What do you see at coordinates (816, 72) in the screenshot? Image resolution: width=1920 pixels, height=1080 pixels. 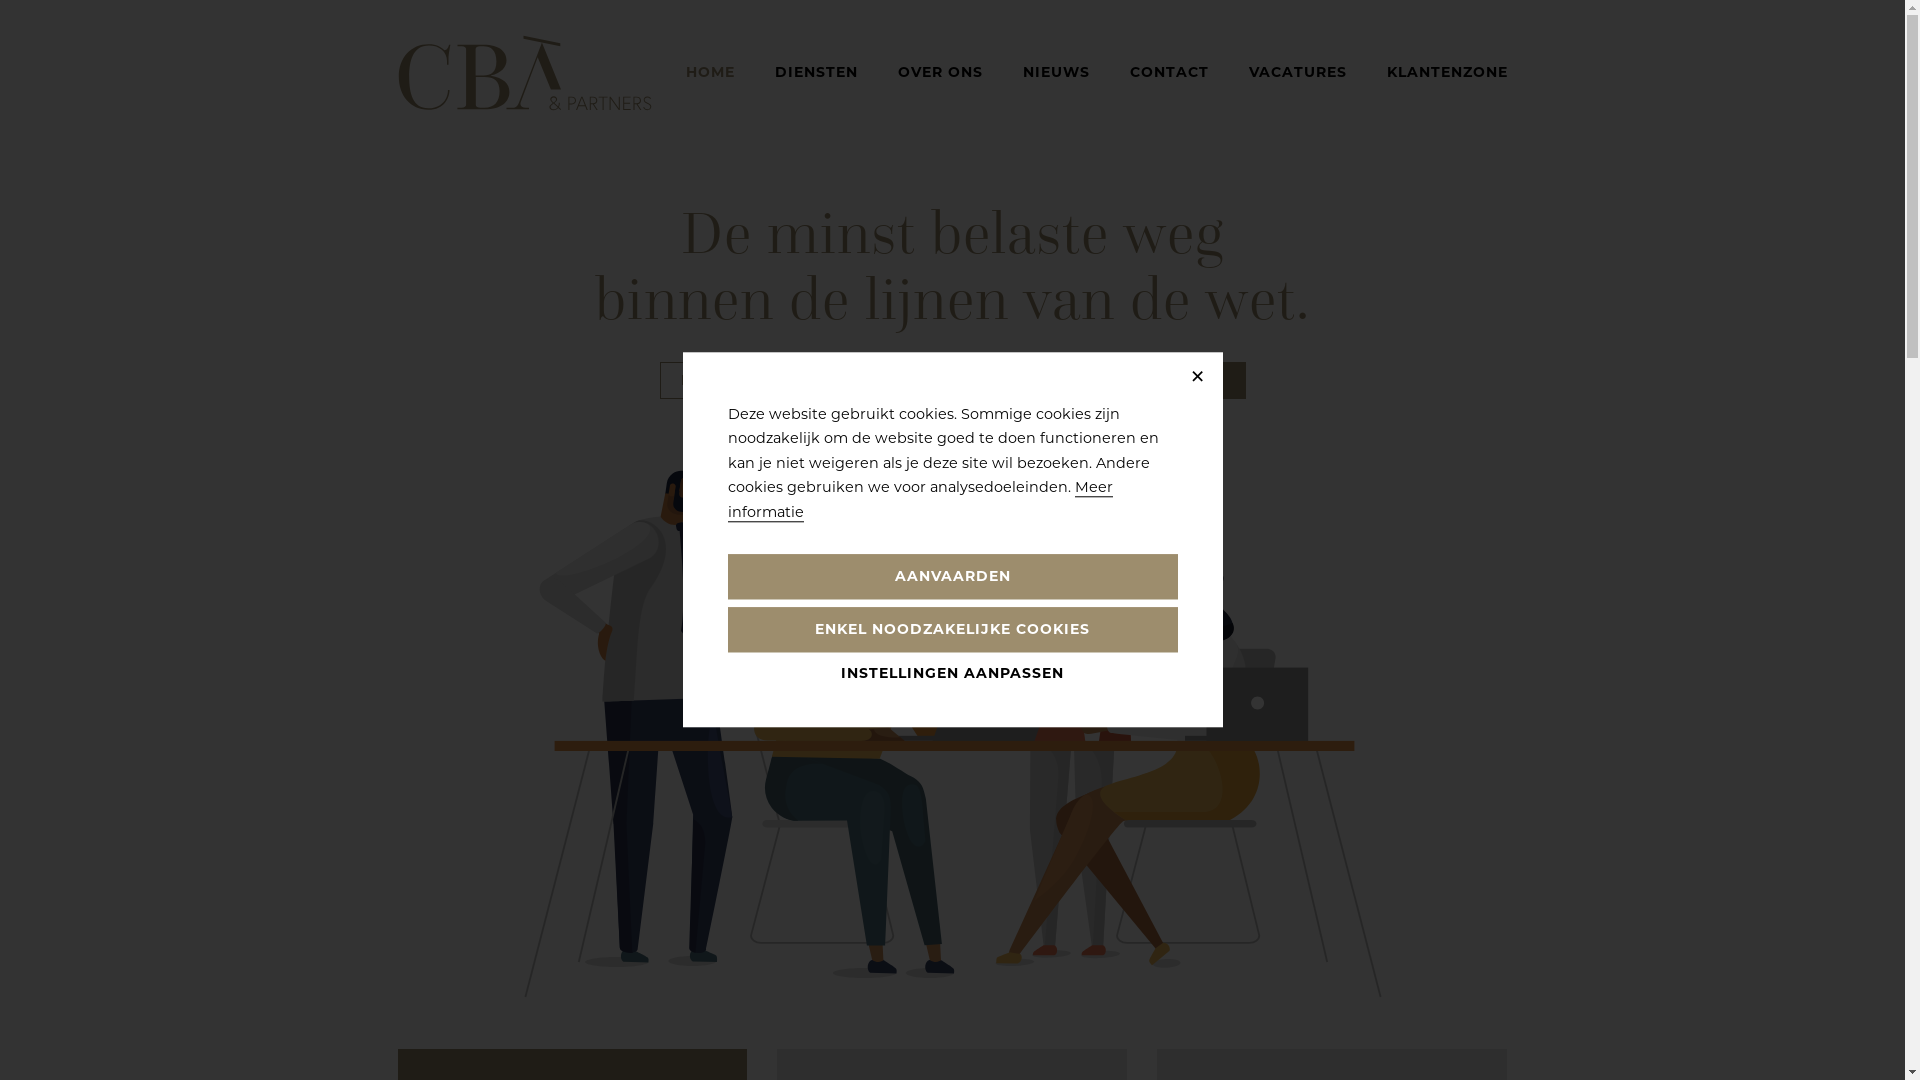 I see `DIENSTEN` at bounding box center [816, 72].